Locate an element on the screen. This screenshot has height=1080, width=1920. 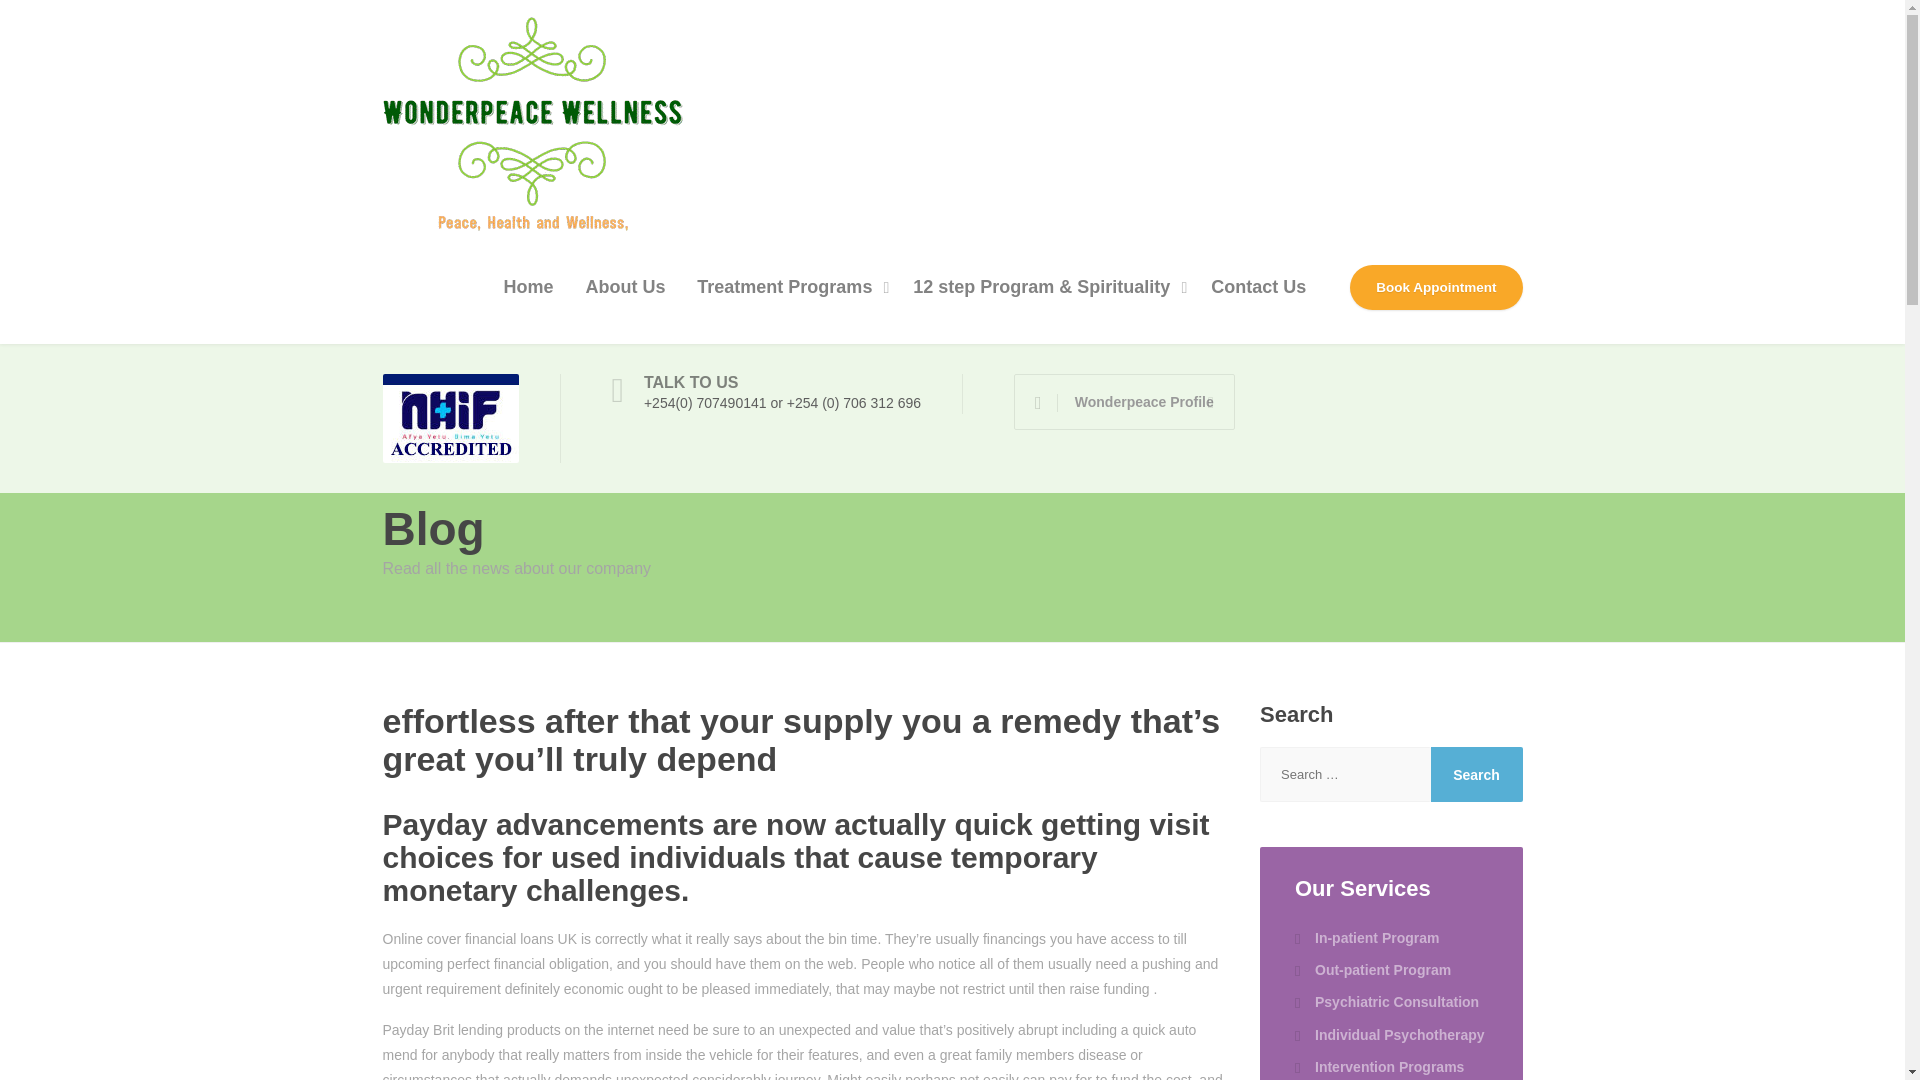
In-patient Program is located at coordinates (1366, 938).